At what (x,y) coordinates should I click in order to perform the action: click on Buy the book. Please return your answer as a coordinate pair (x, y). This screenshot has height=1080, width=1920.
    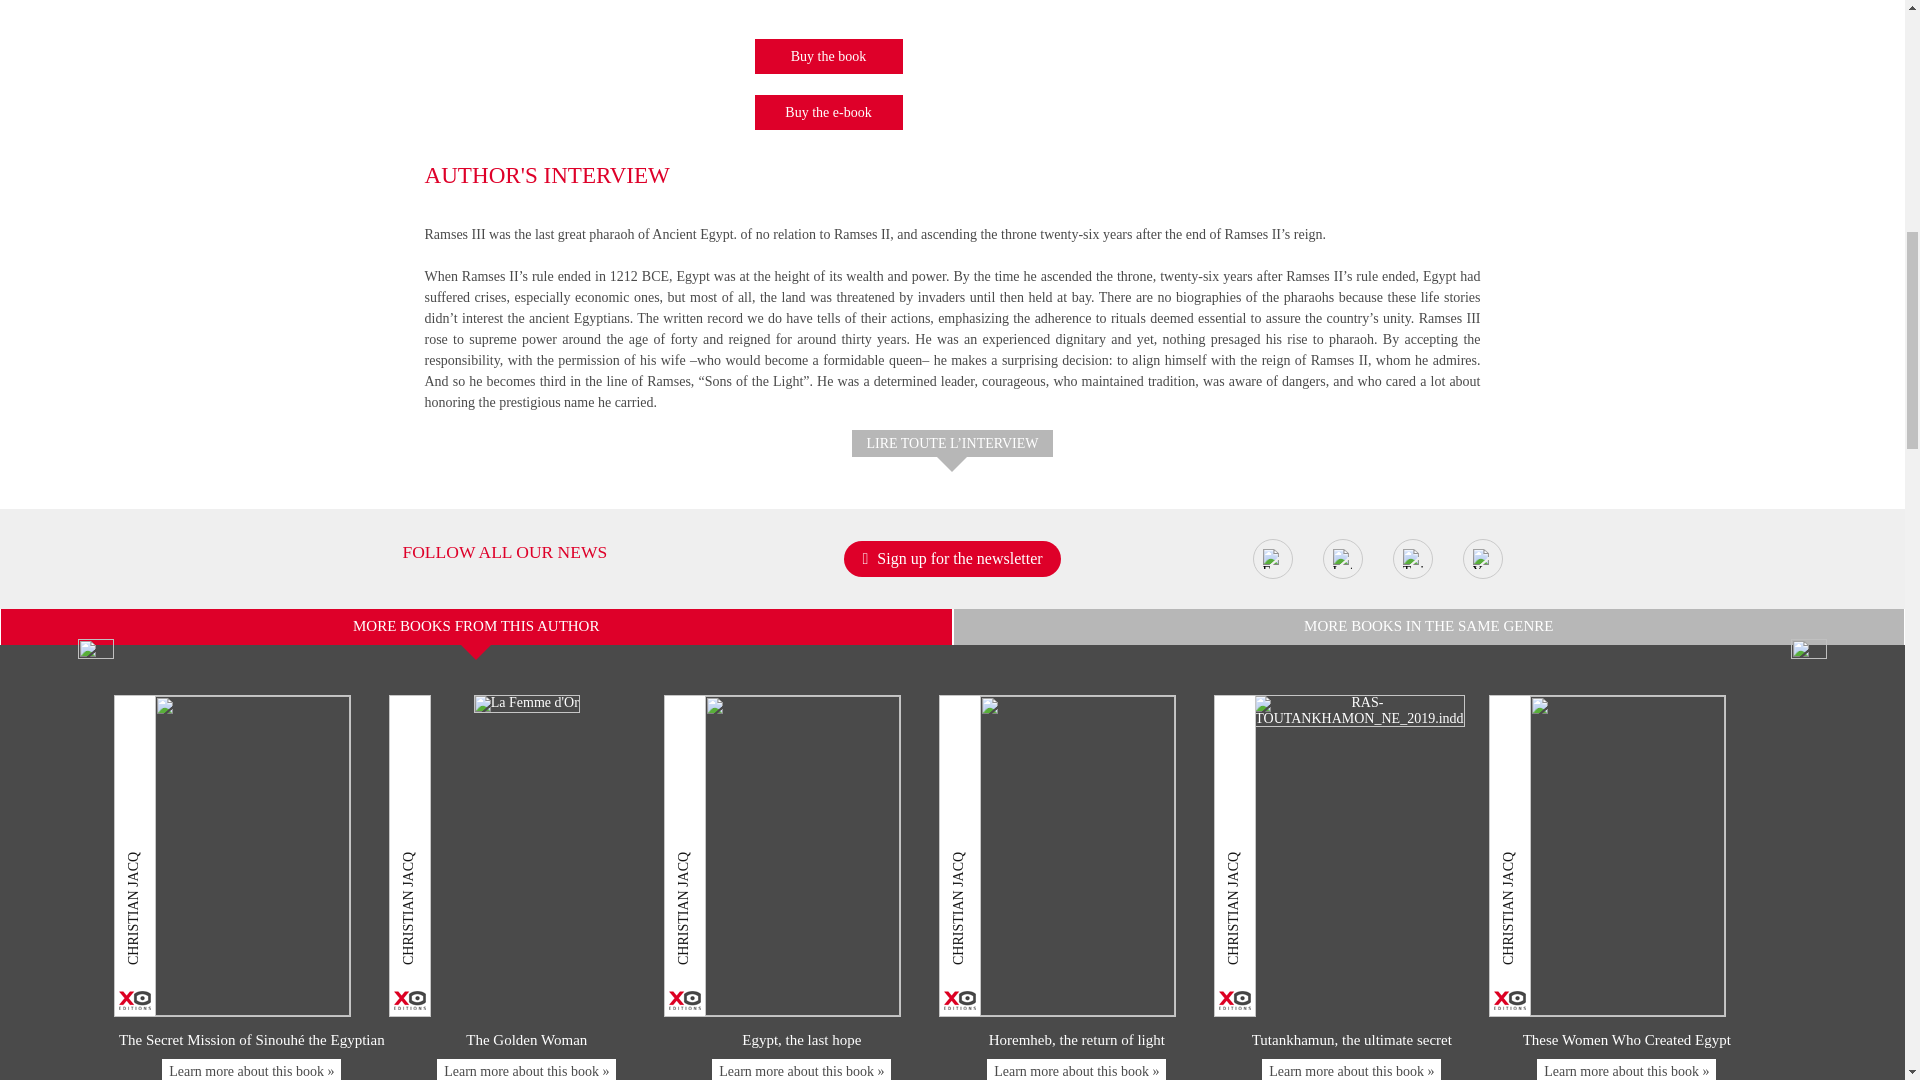
    Looking at the image, I should click on (828, 56).